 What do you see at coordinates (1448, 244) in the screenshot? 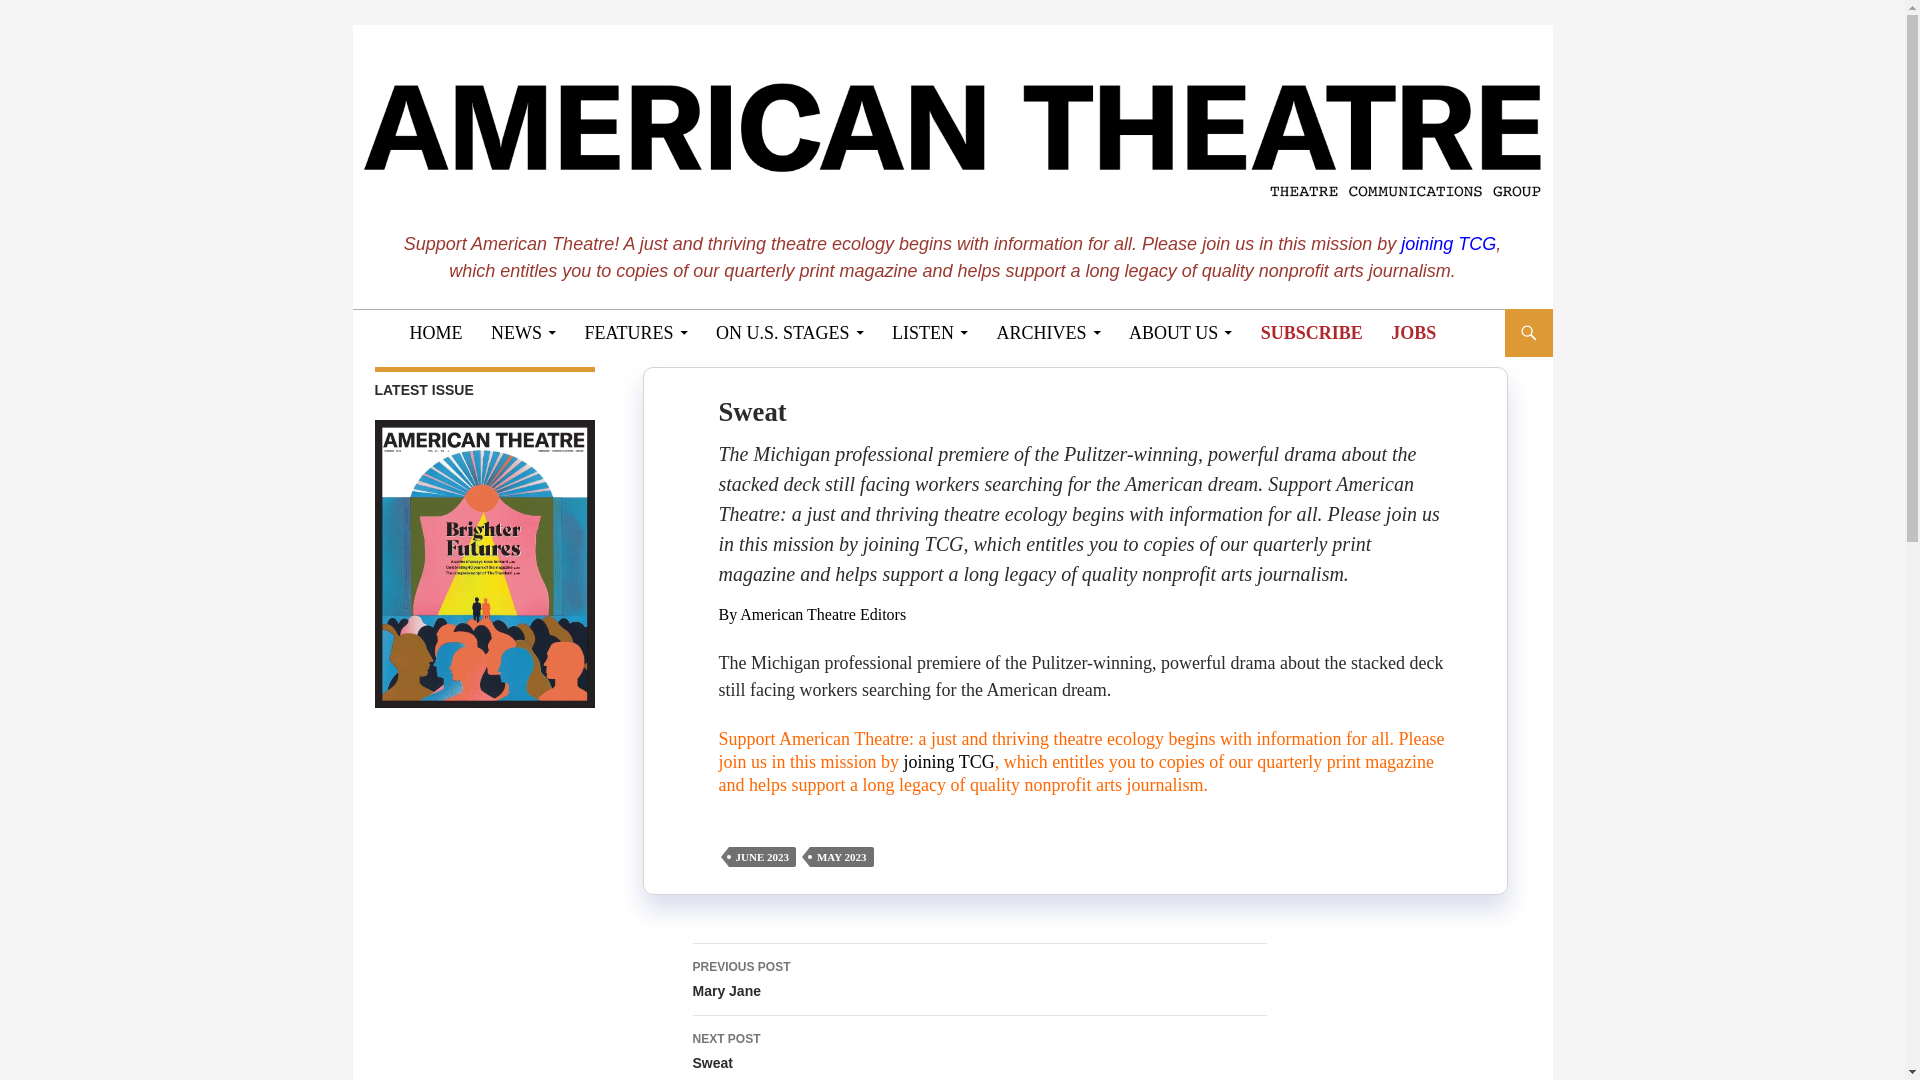
I see `joining TCG` at bounding box center [1448, 244].